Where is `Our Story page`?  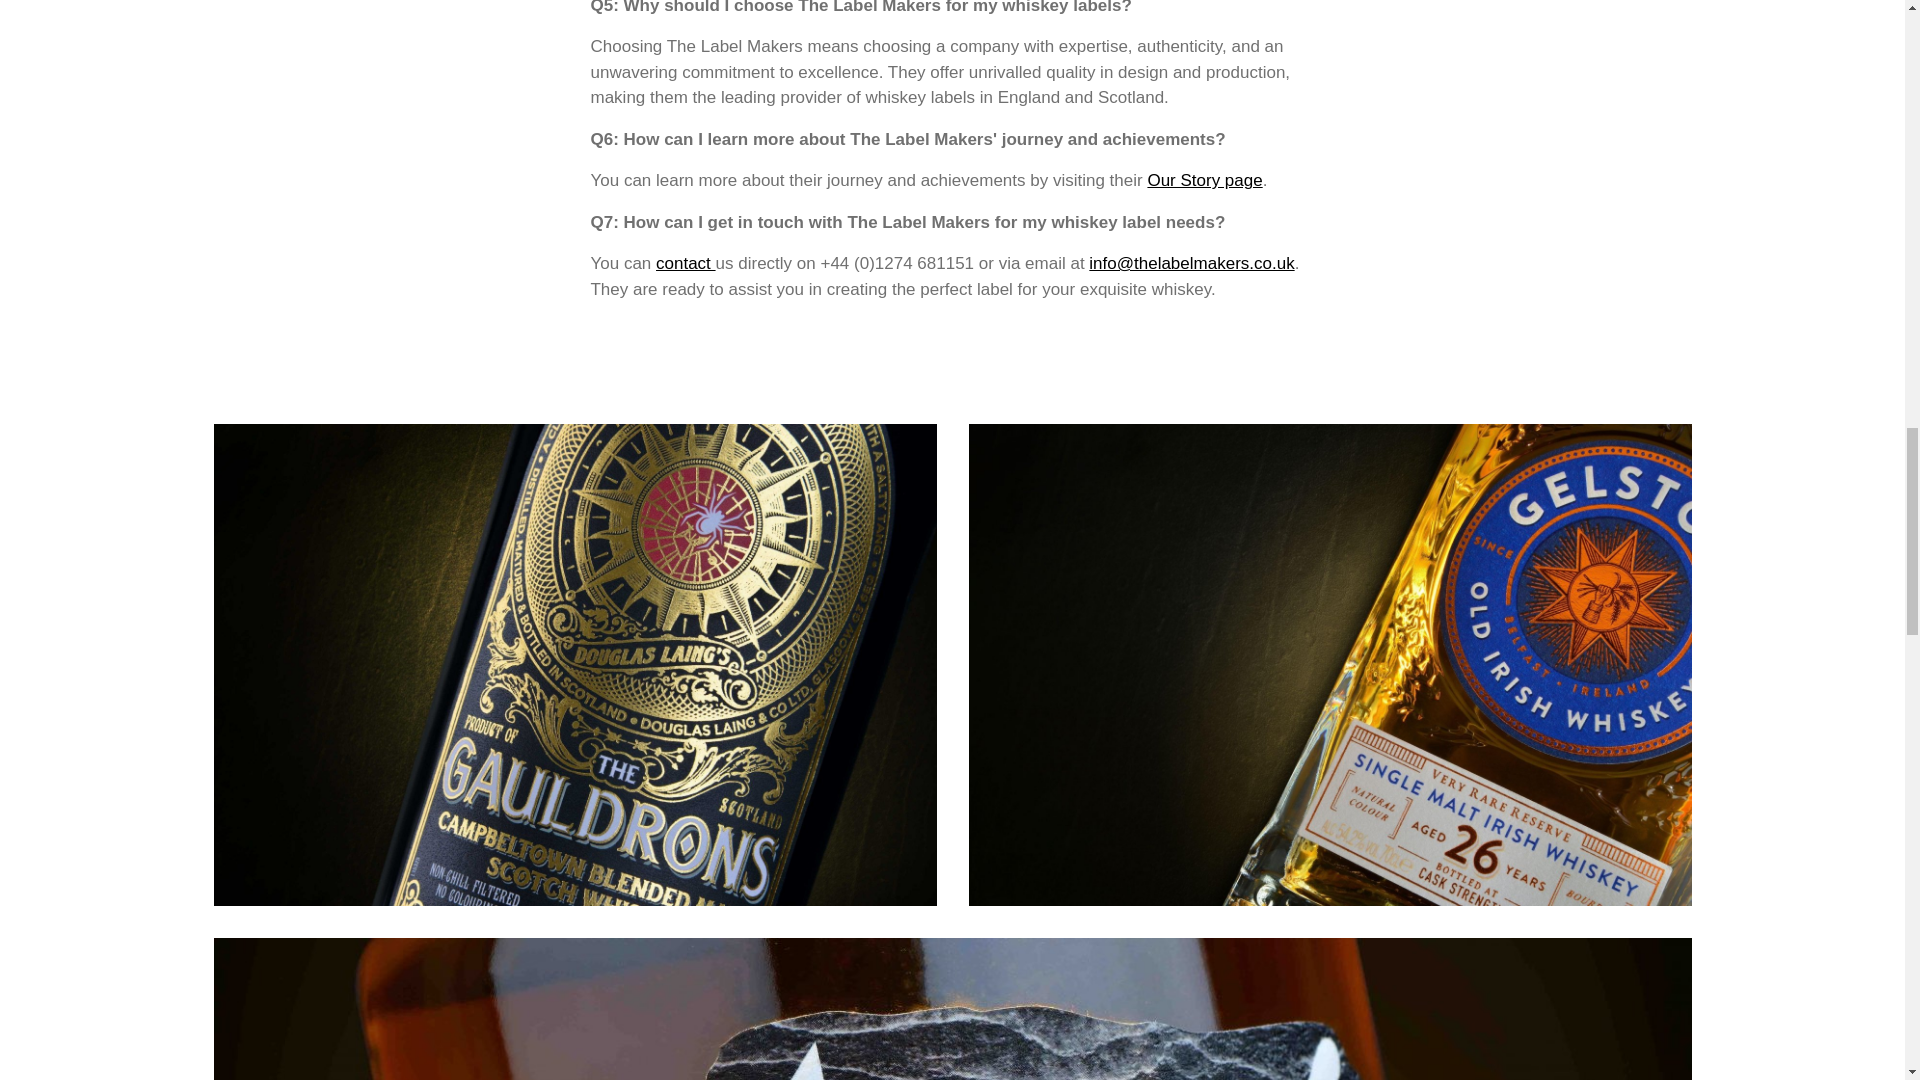
Our Story page is located at coordinates (1204, 180).